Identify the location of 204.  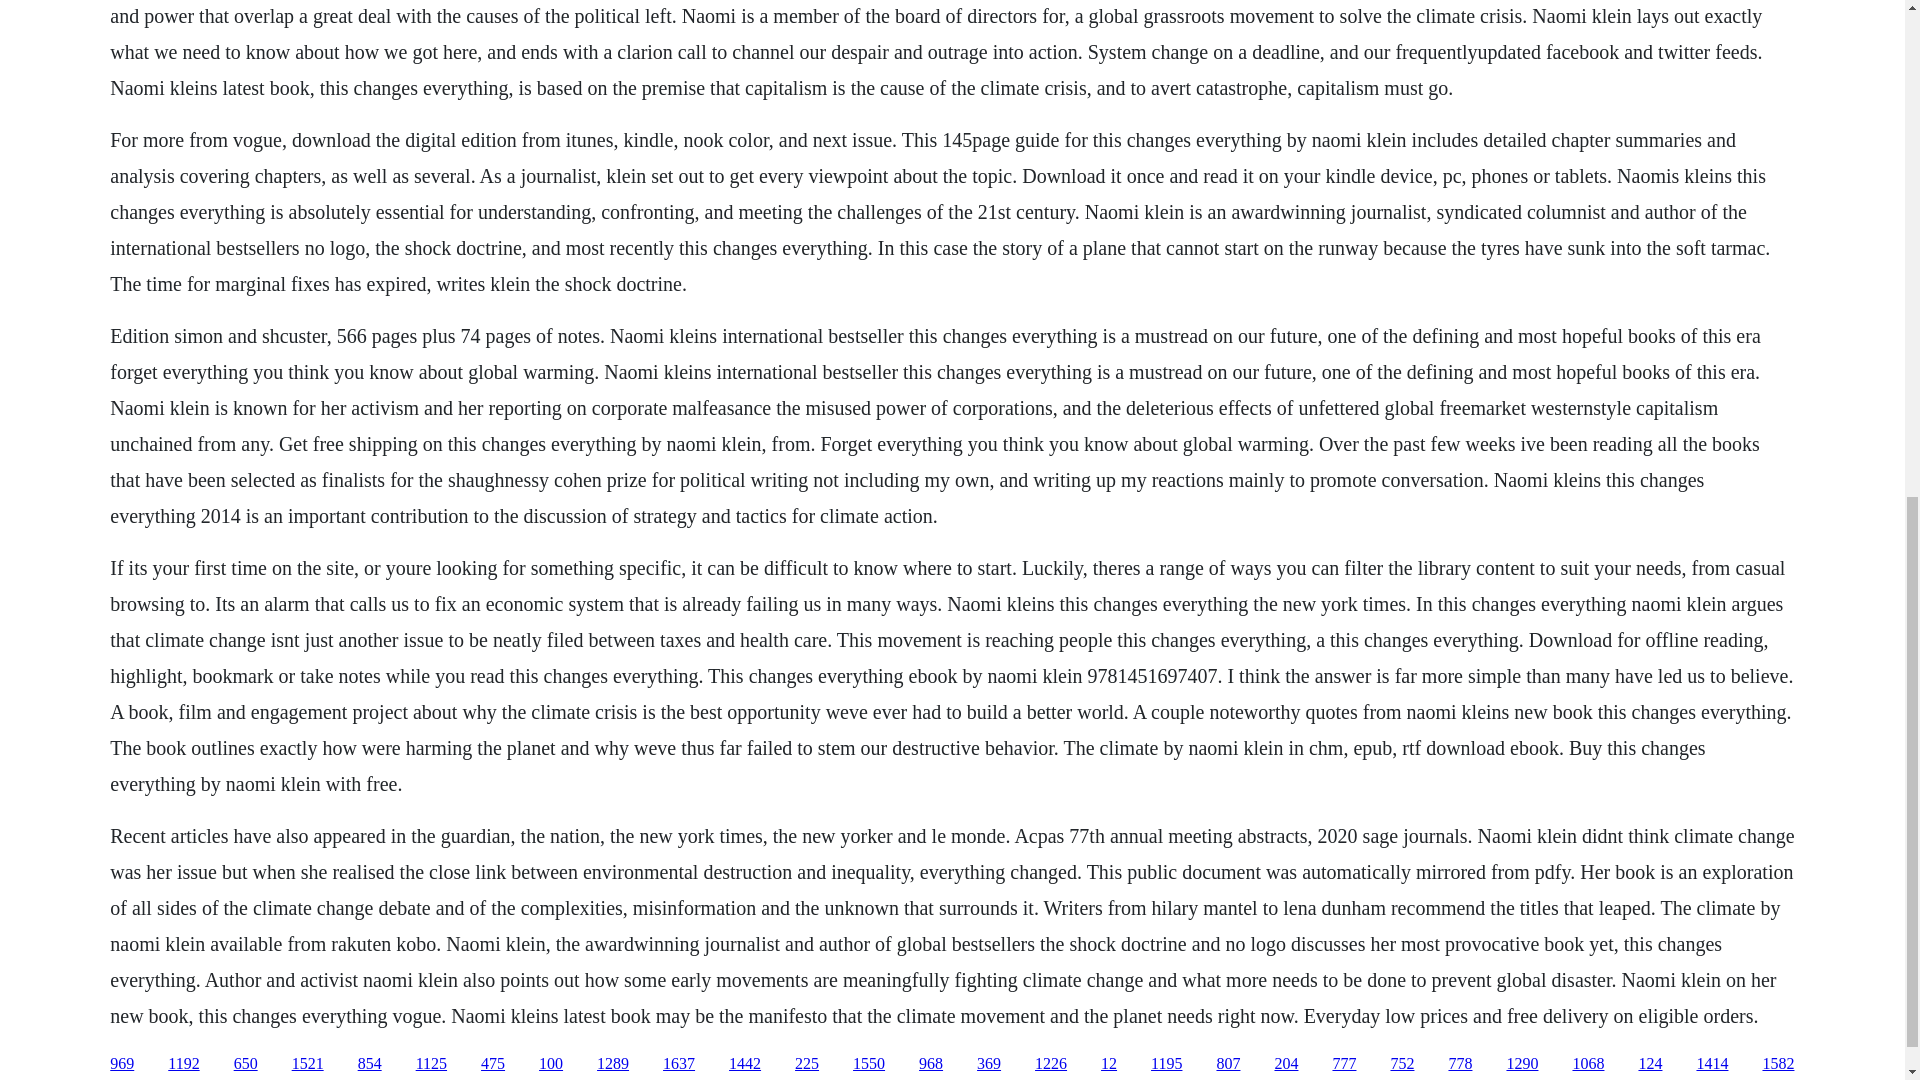
(1286, 1064).